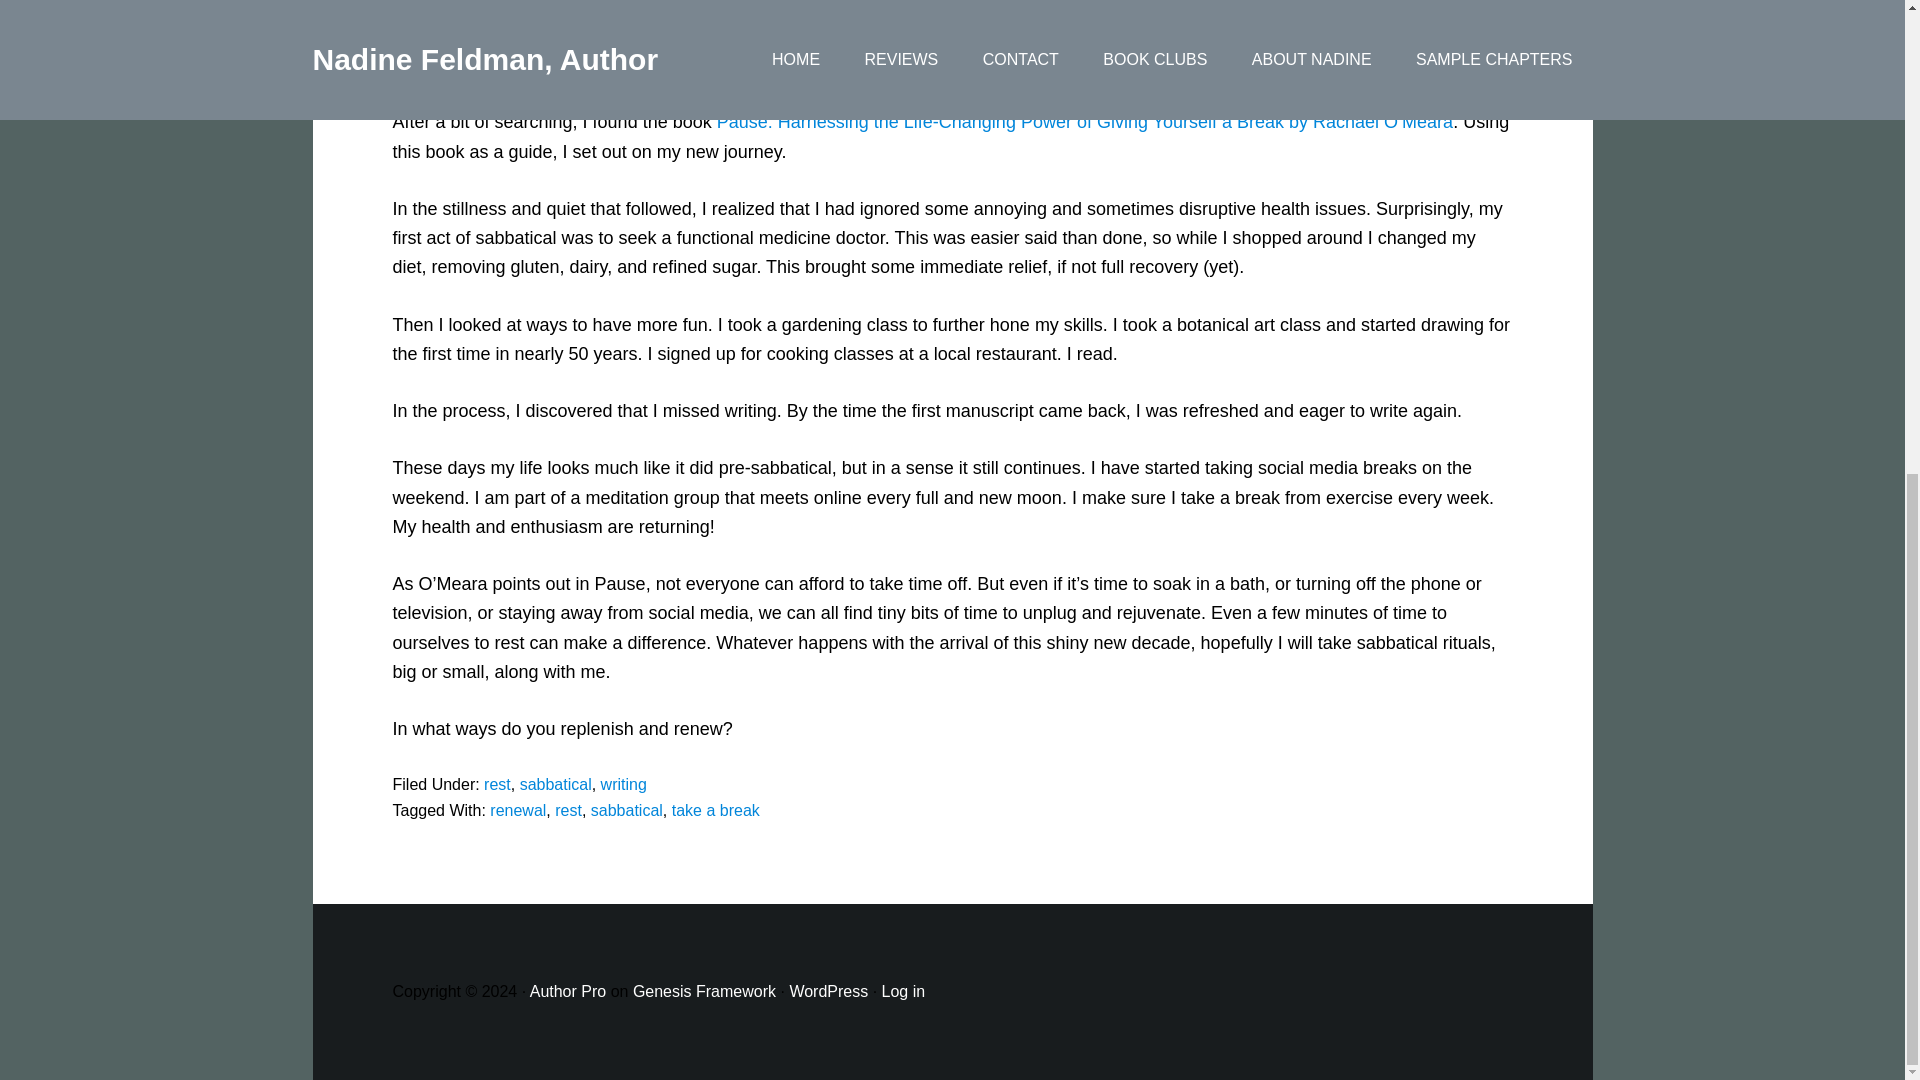 This screenshot has width=1920, height=1080. I want to click on Genesis Framework, so click(704, 991).